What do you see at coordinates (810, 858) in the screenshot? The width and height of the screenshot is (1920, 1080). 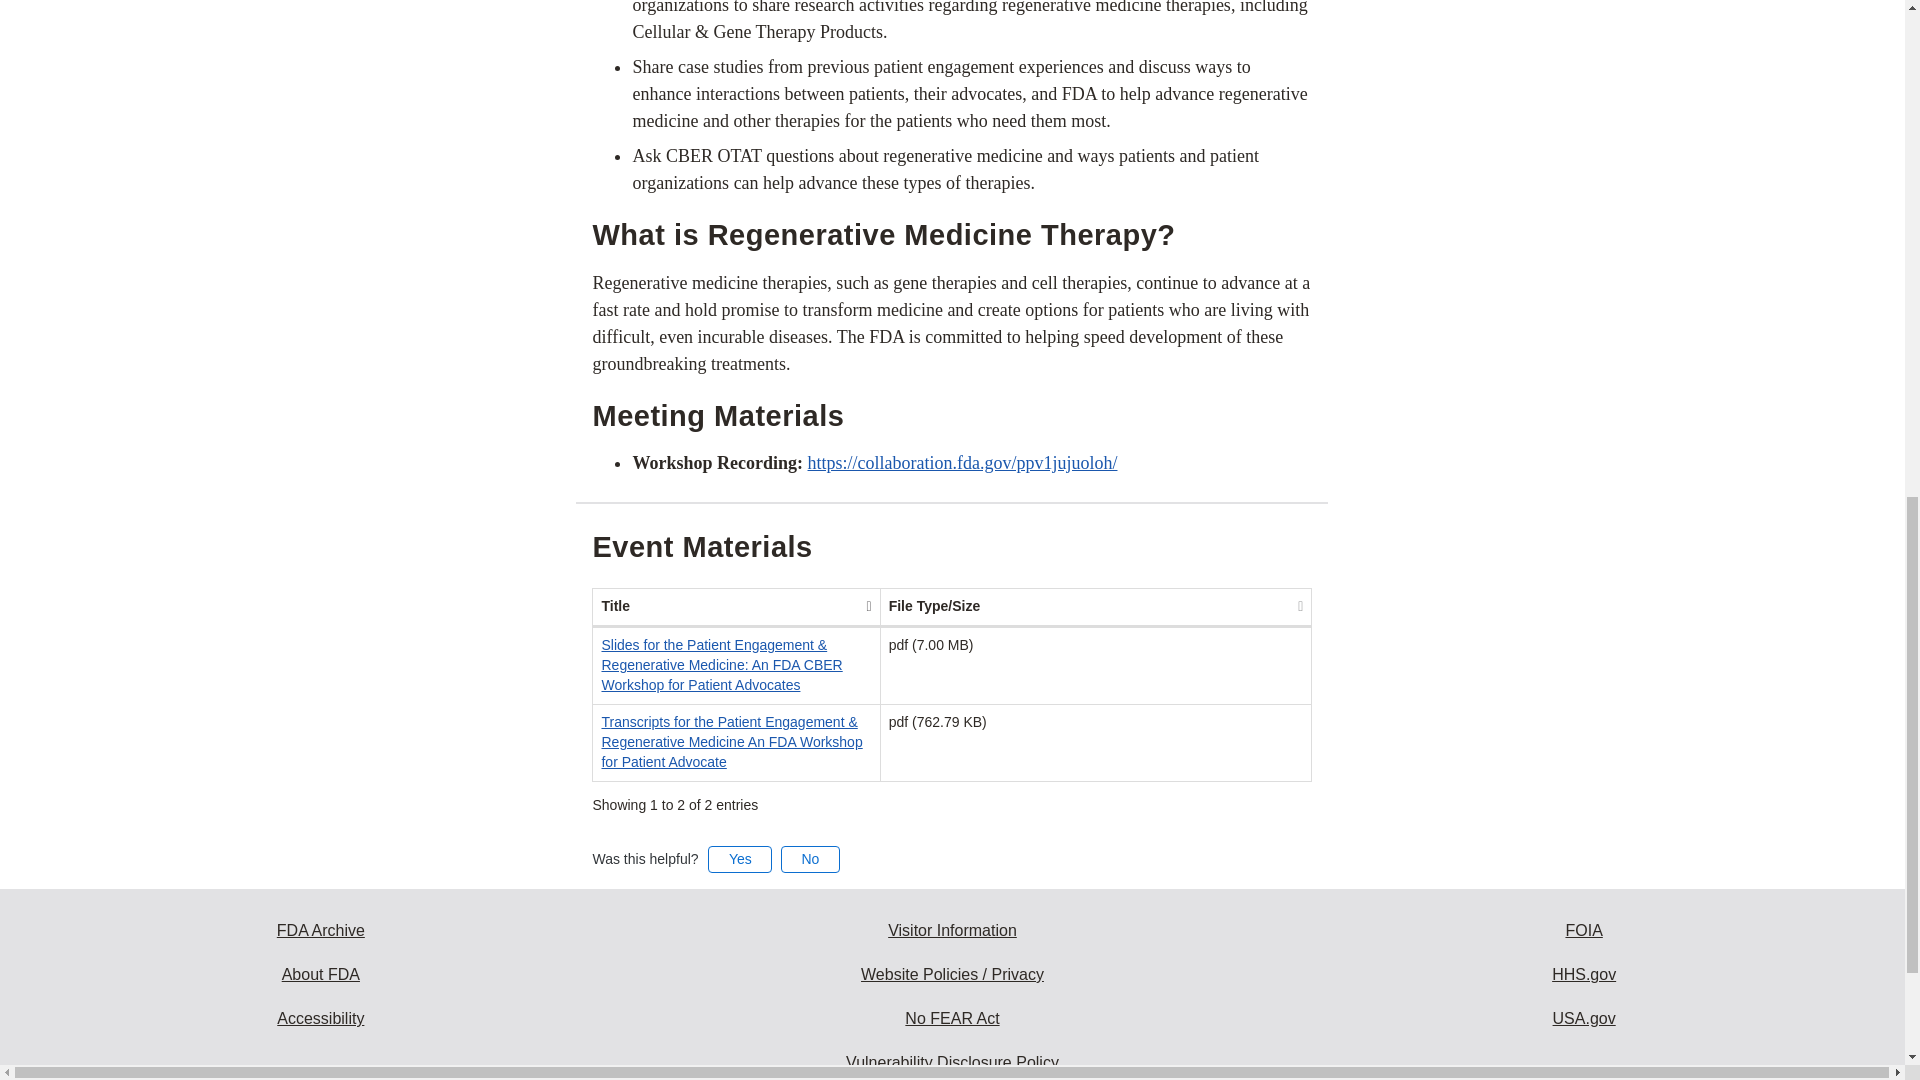 I see `No` at bounding box center [810, 858].